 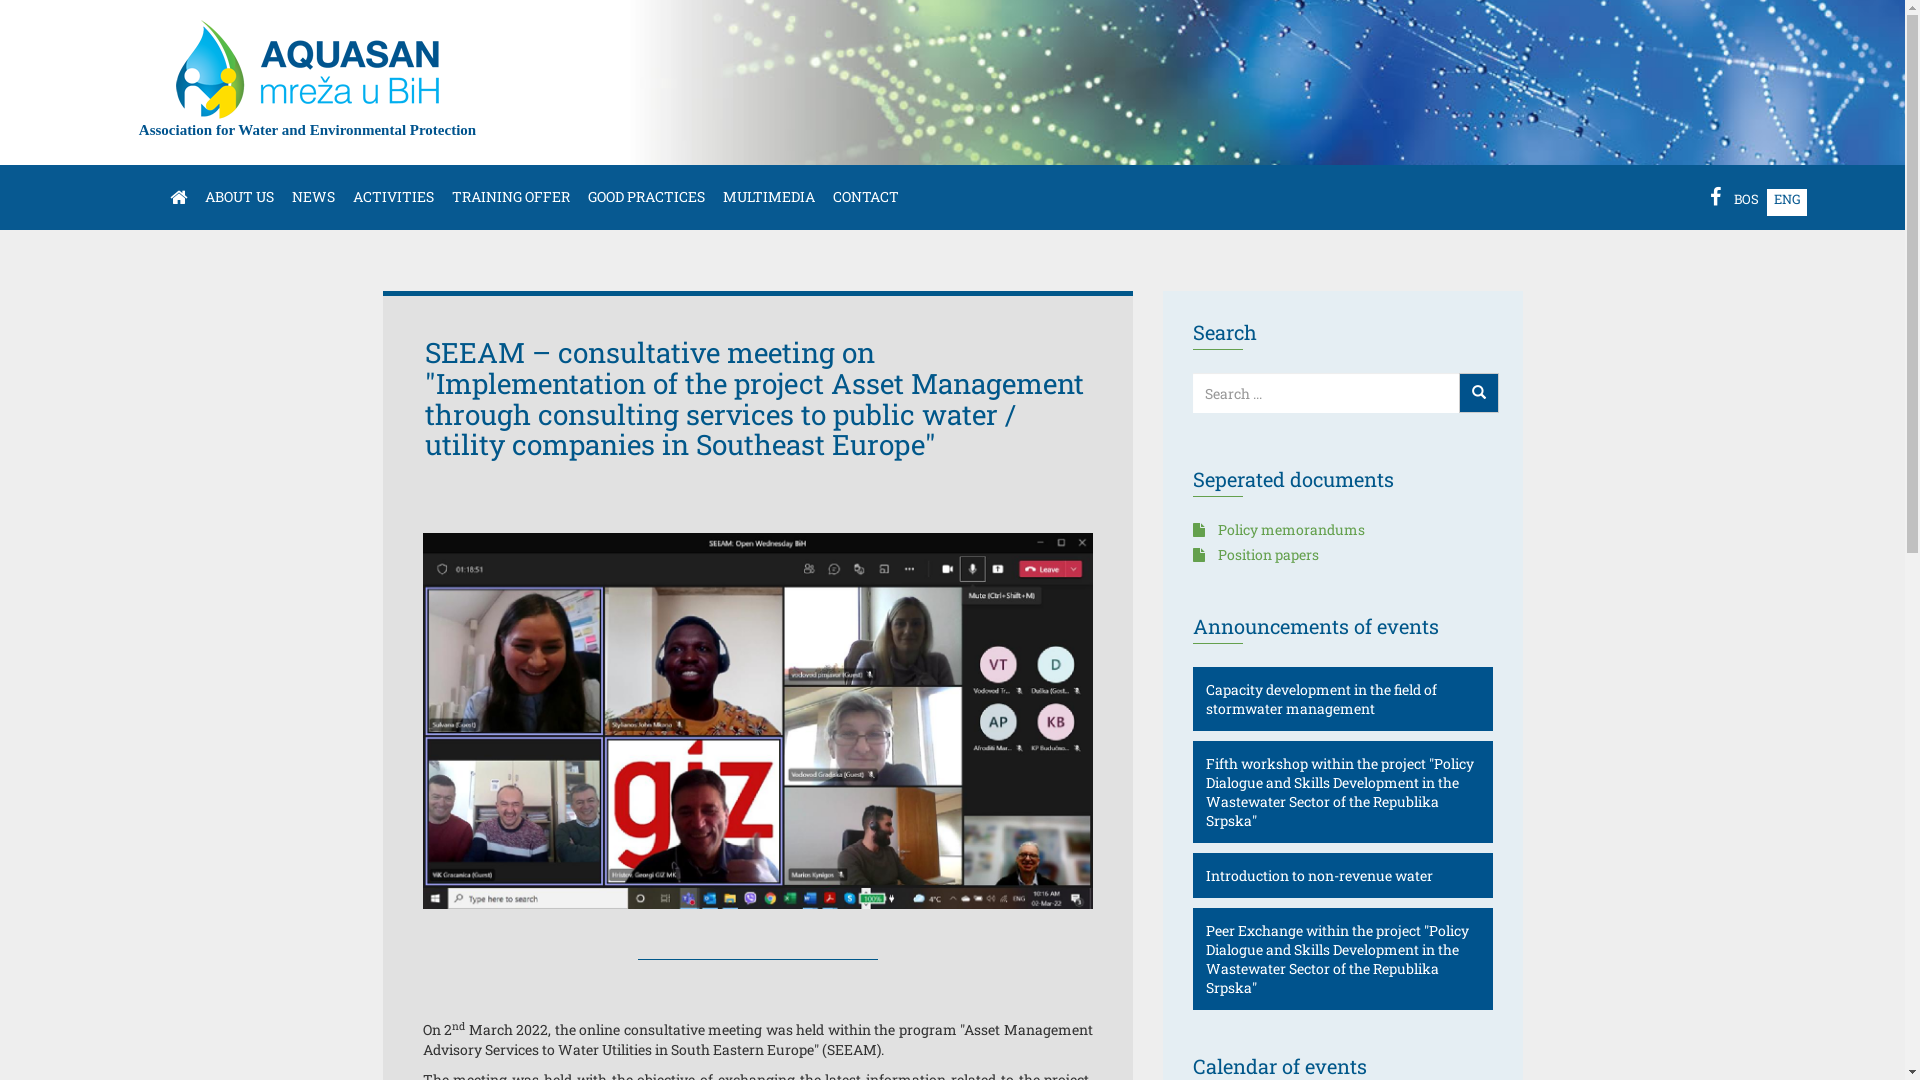 What do you see at coordinates (240, 197) in the screenshot?
I see `ABOUT US` at bounding box center [240, 197].